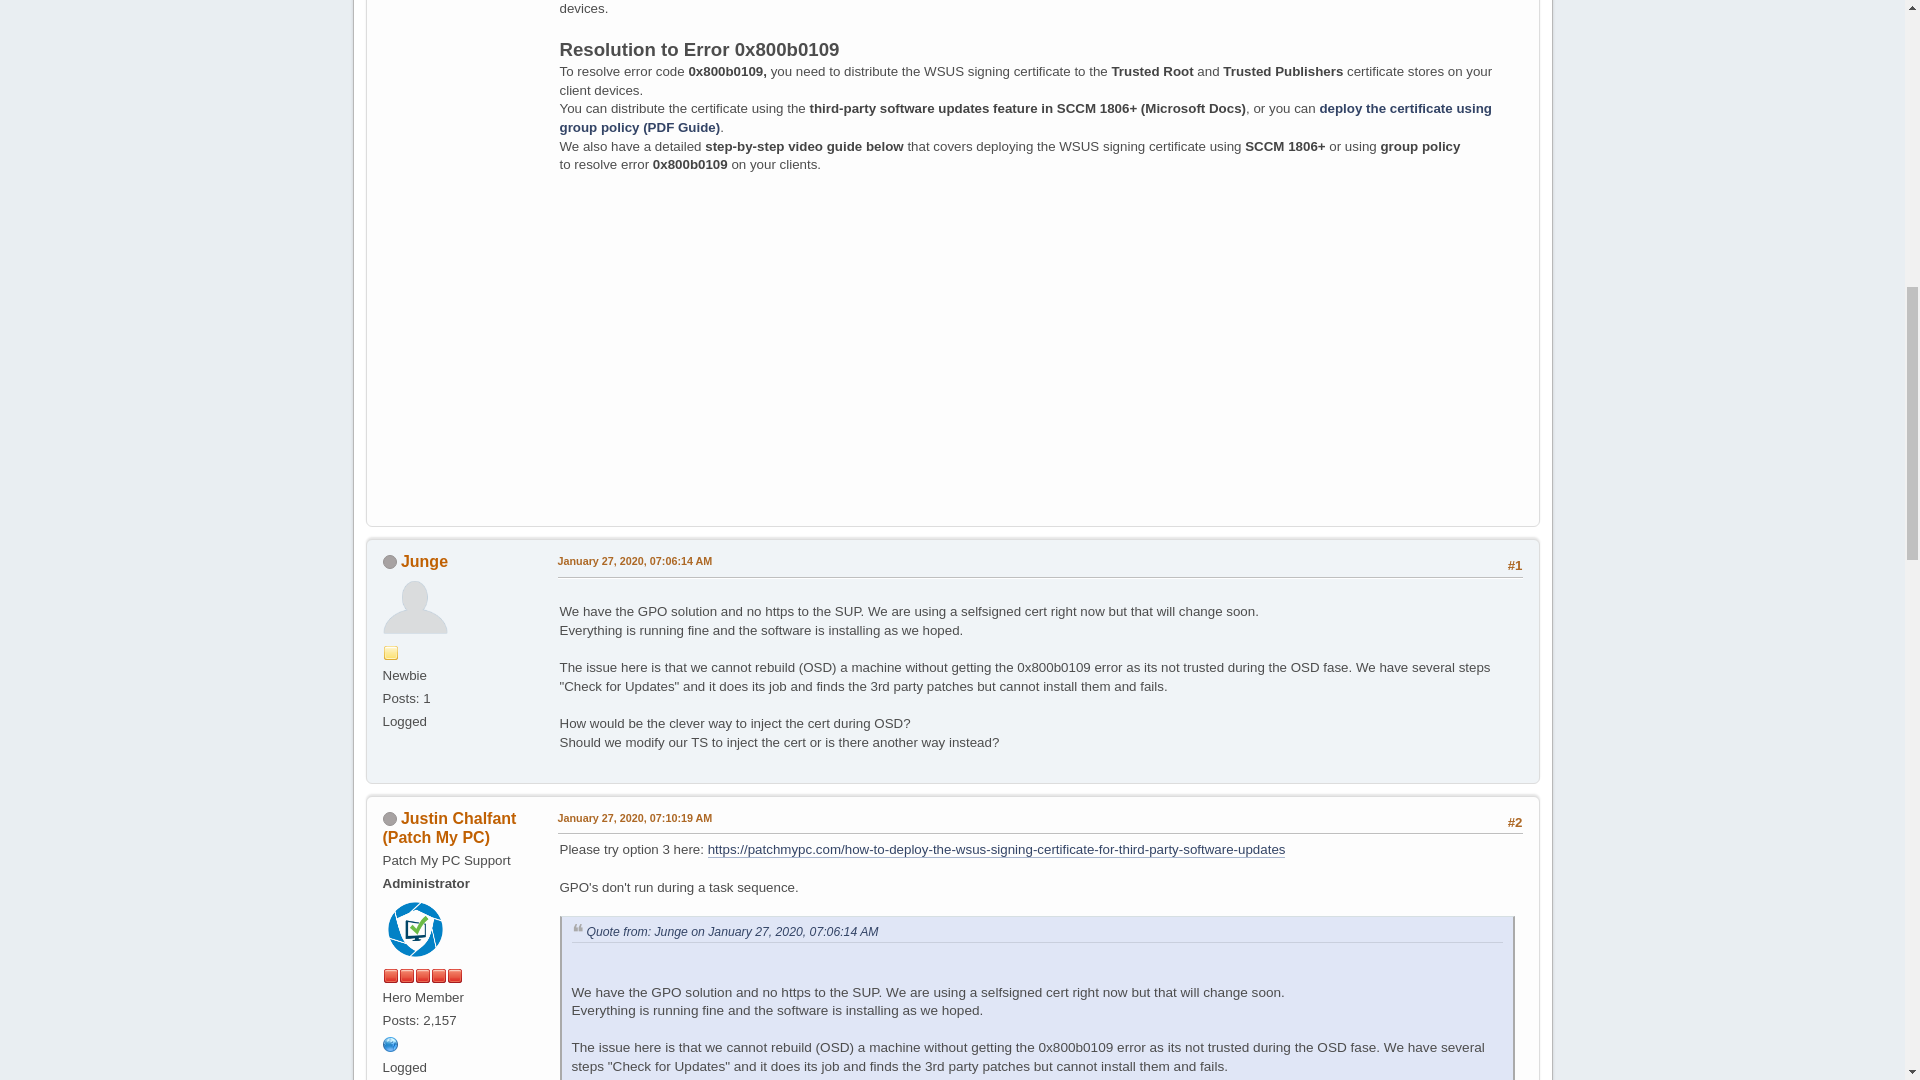 This screenshot has height=1080, width=1920. What do you see at coordinates (635, 562) in the screenshot?
I see `January 27, 2020, 07:06:14 AM` at bounding box center [635, 562].